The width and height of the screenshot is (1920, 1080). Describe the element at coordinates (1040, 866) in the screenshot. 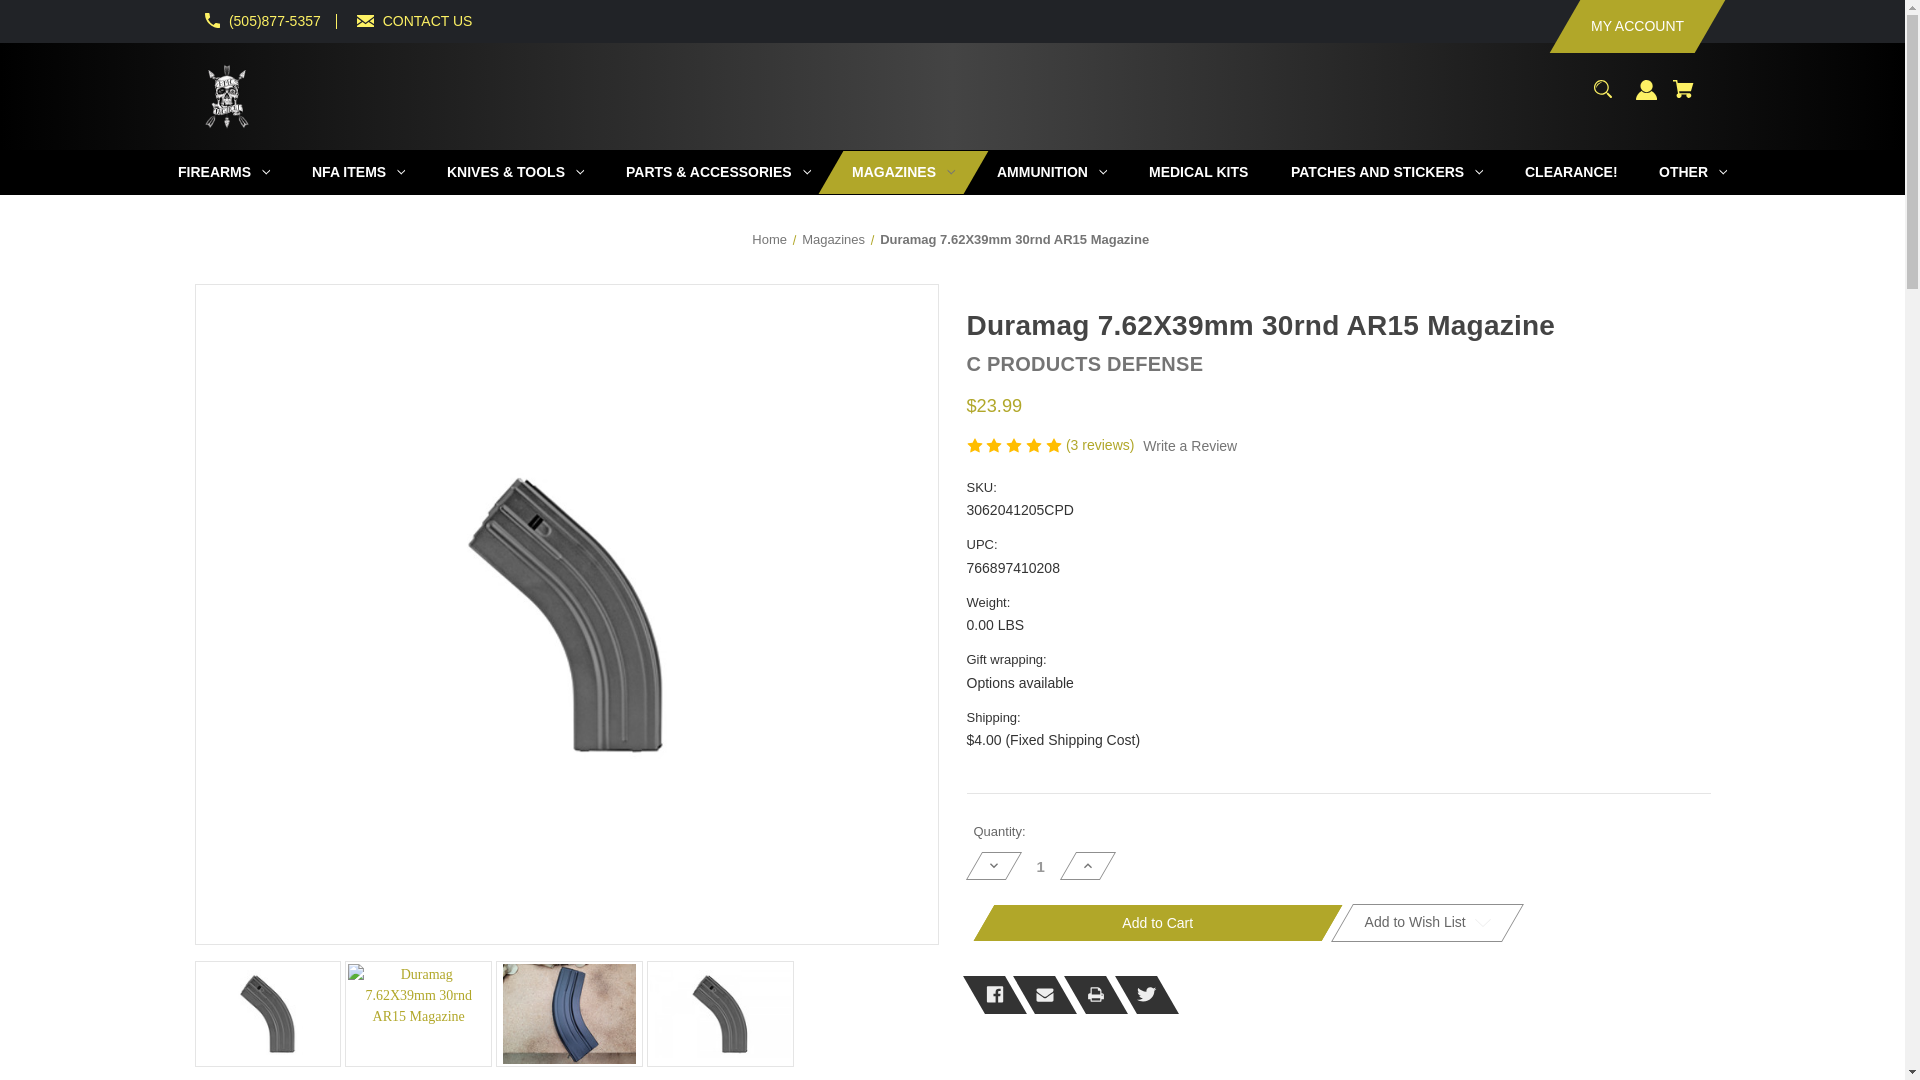

I see `1` at that location.